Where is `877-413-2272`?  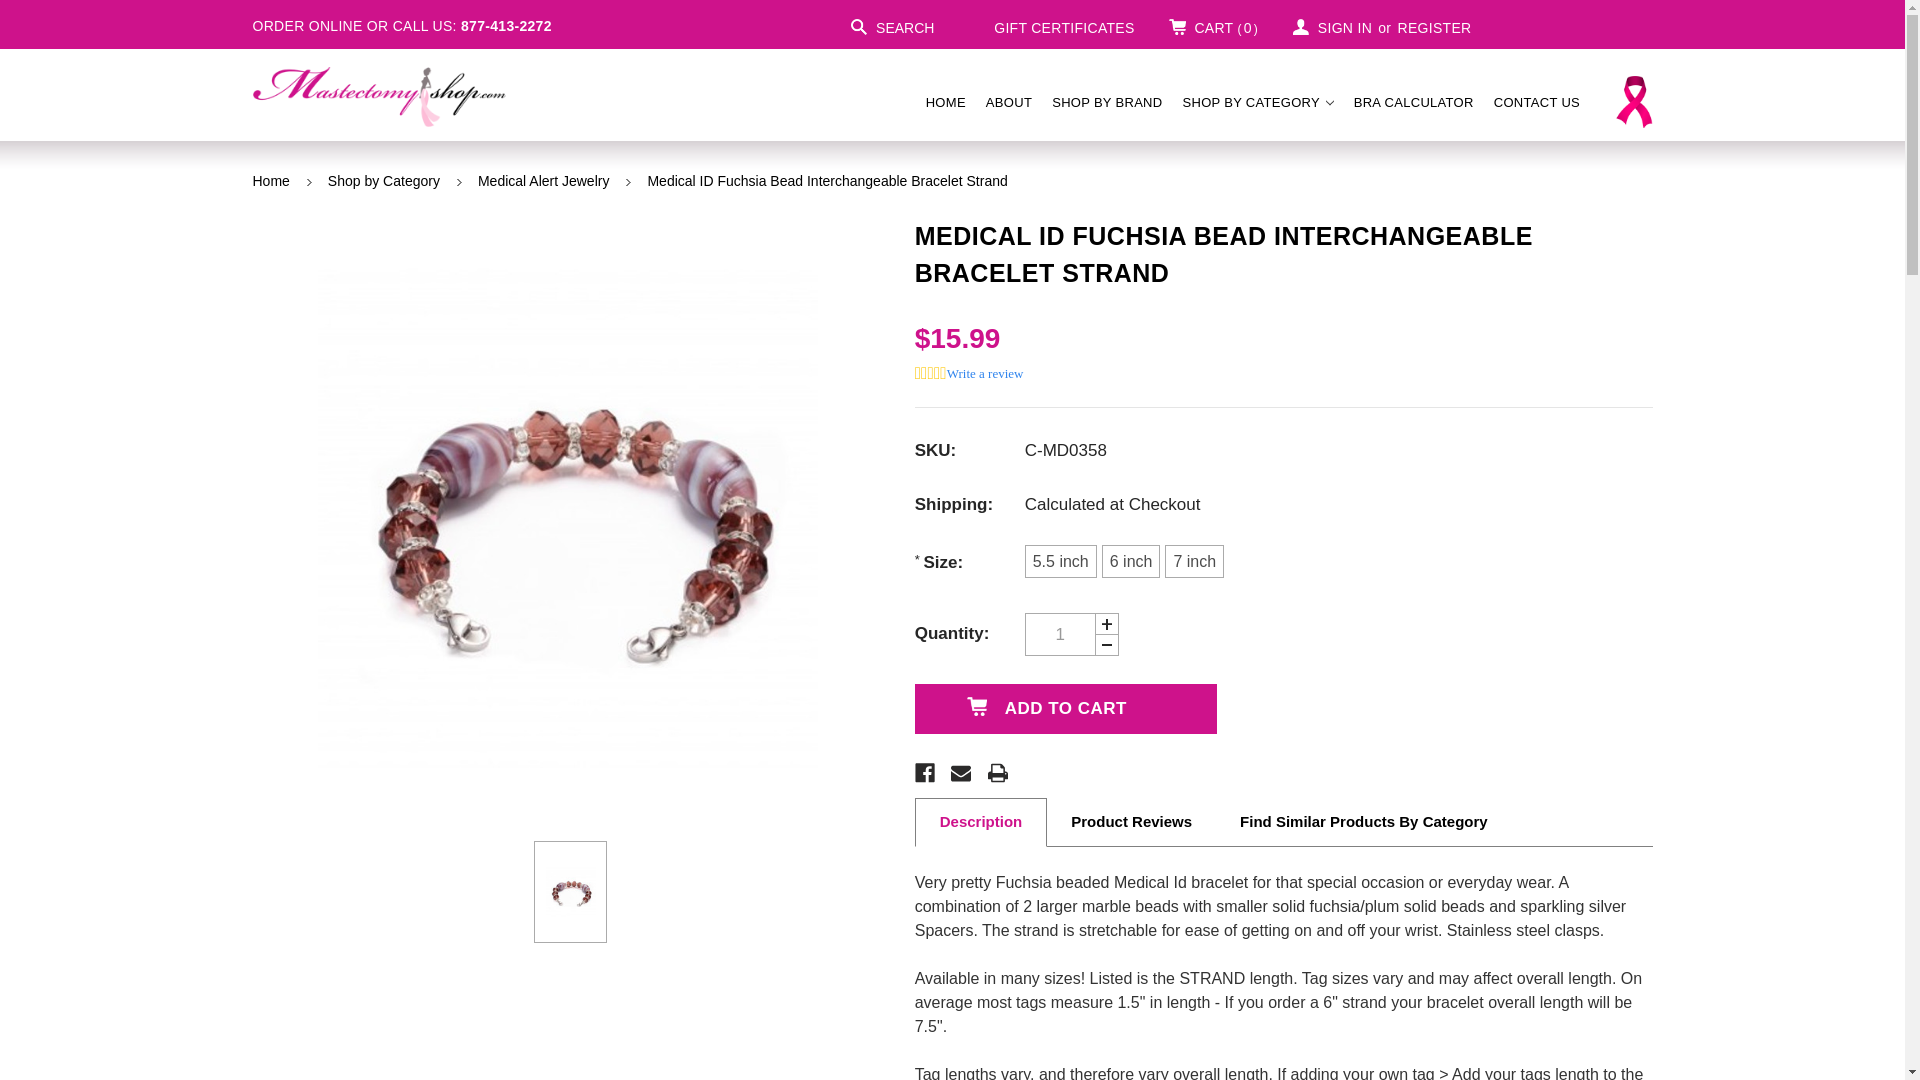
877-413-2272 is located at coordinates (506, 26).